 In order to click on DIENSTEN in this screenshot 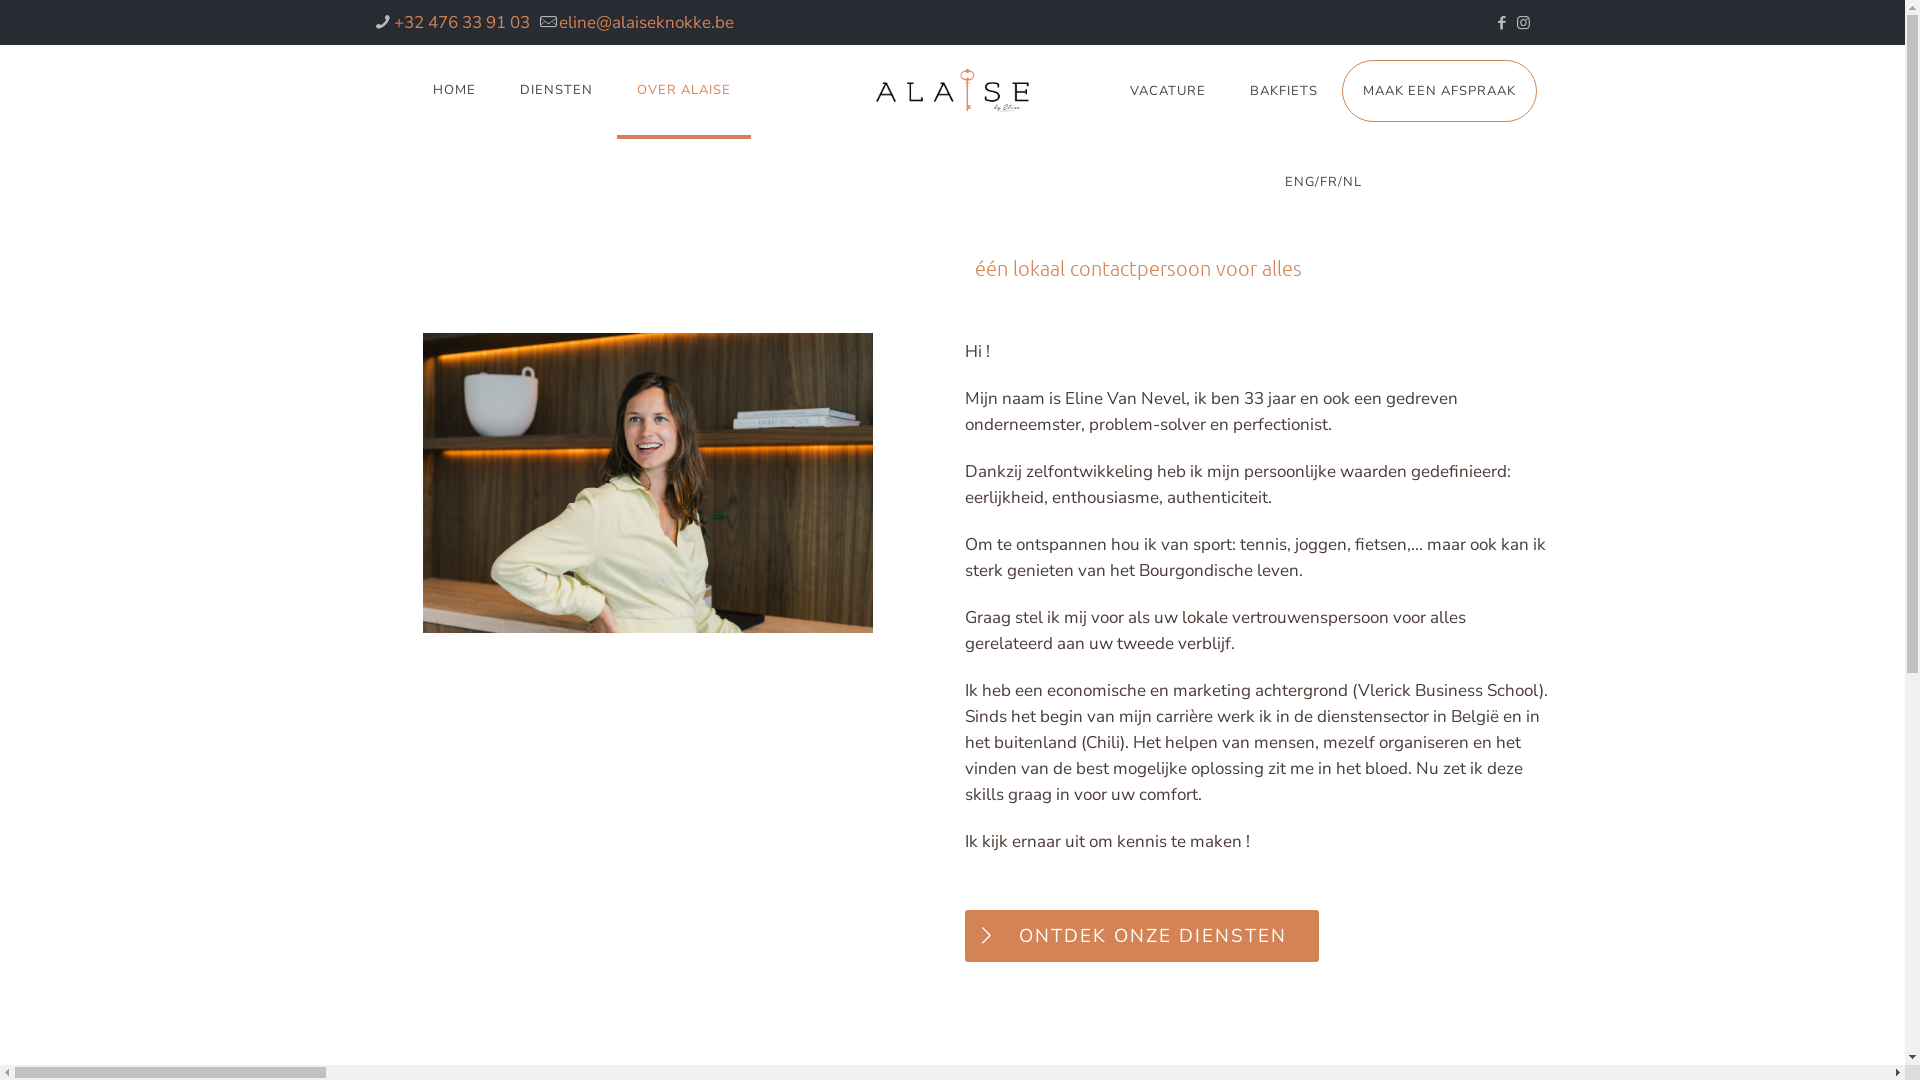, I will do `click(556, 90)`.